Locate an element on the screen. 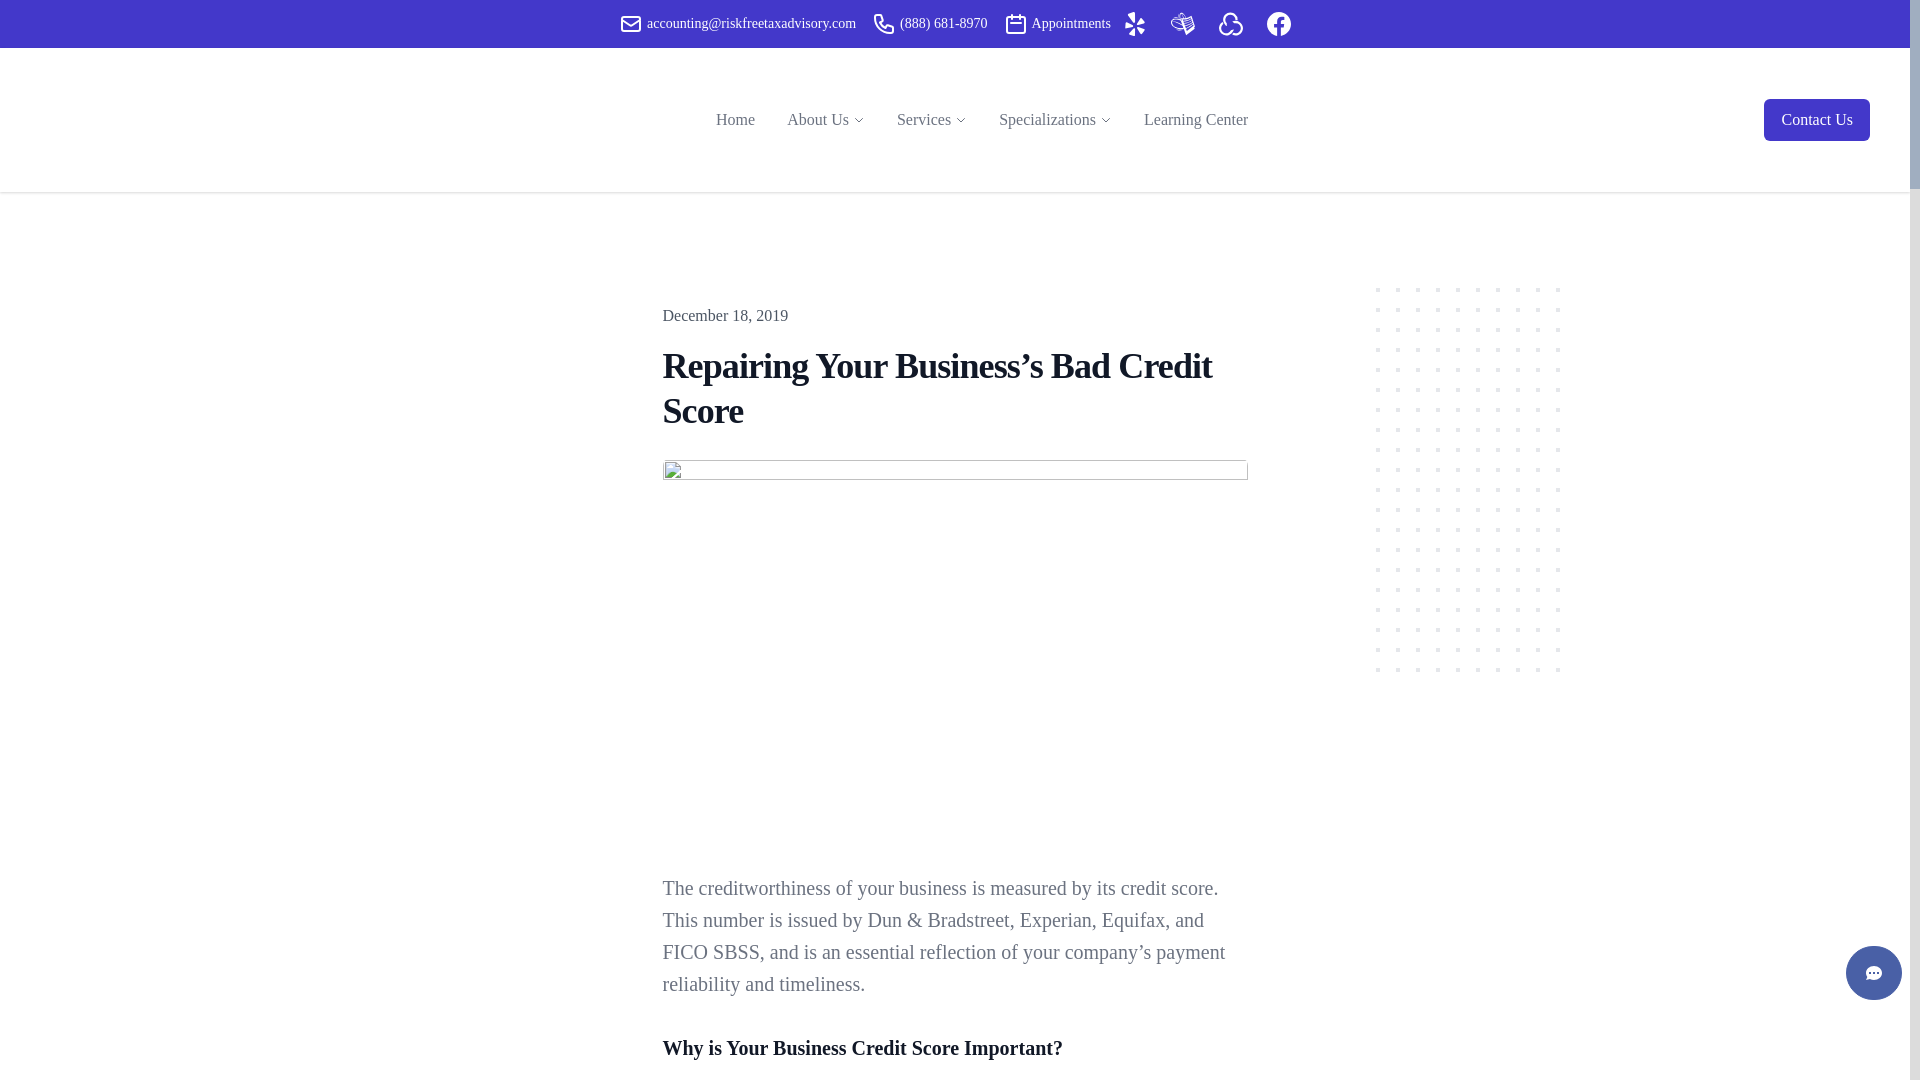  Appointments is located at coordinates (1058, 23).